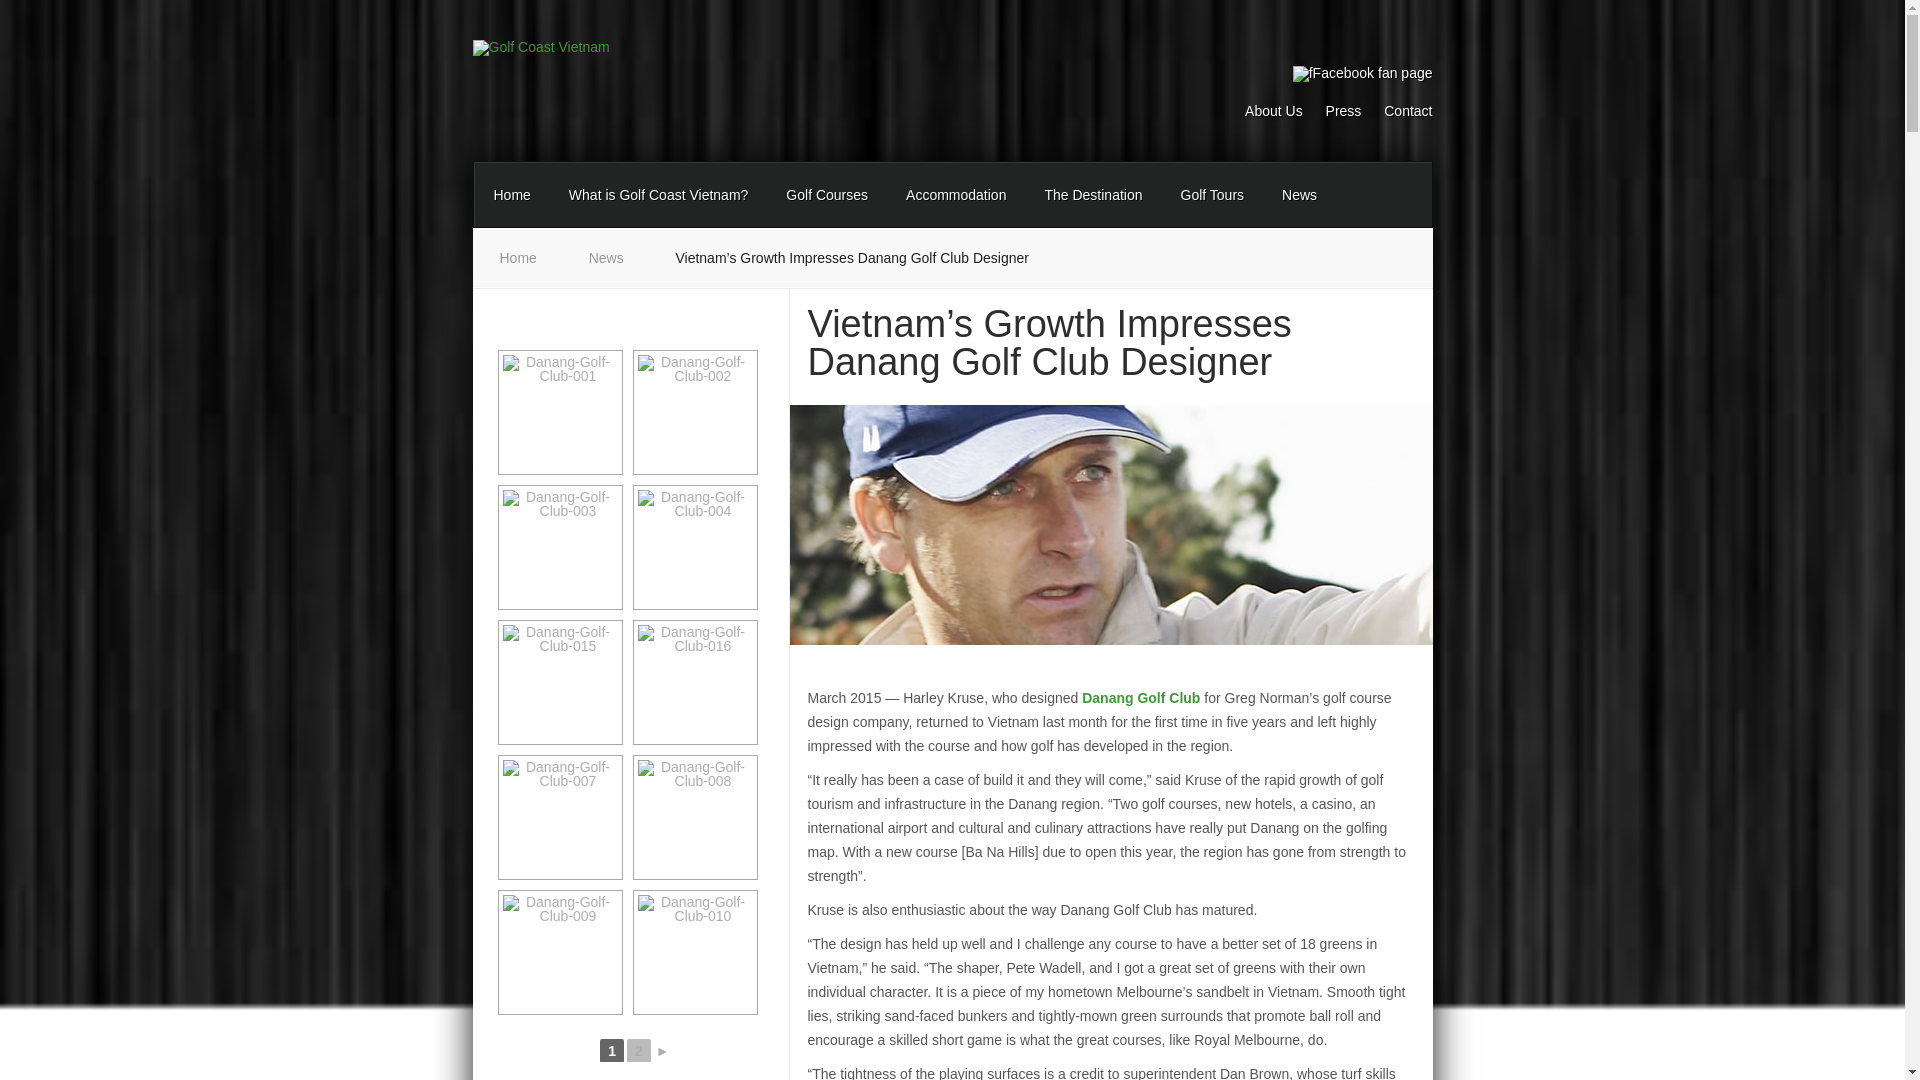  Describe the element at coordinates (694, 682) in the screenshot. I see `Hole 8. PHOTO CREDIT: Tom Harack, for Mandarin Media` at that location.